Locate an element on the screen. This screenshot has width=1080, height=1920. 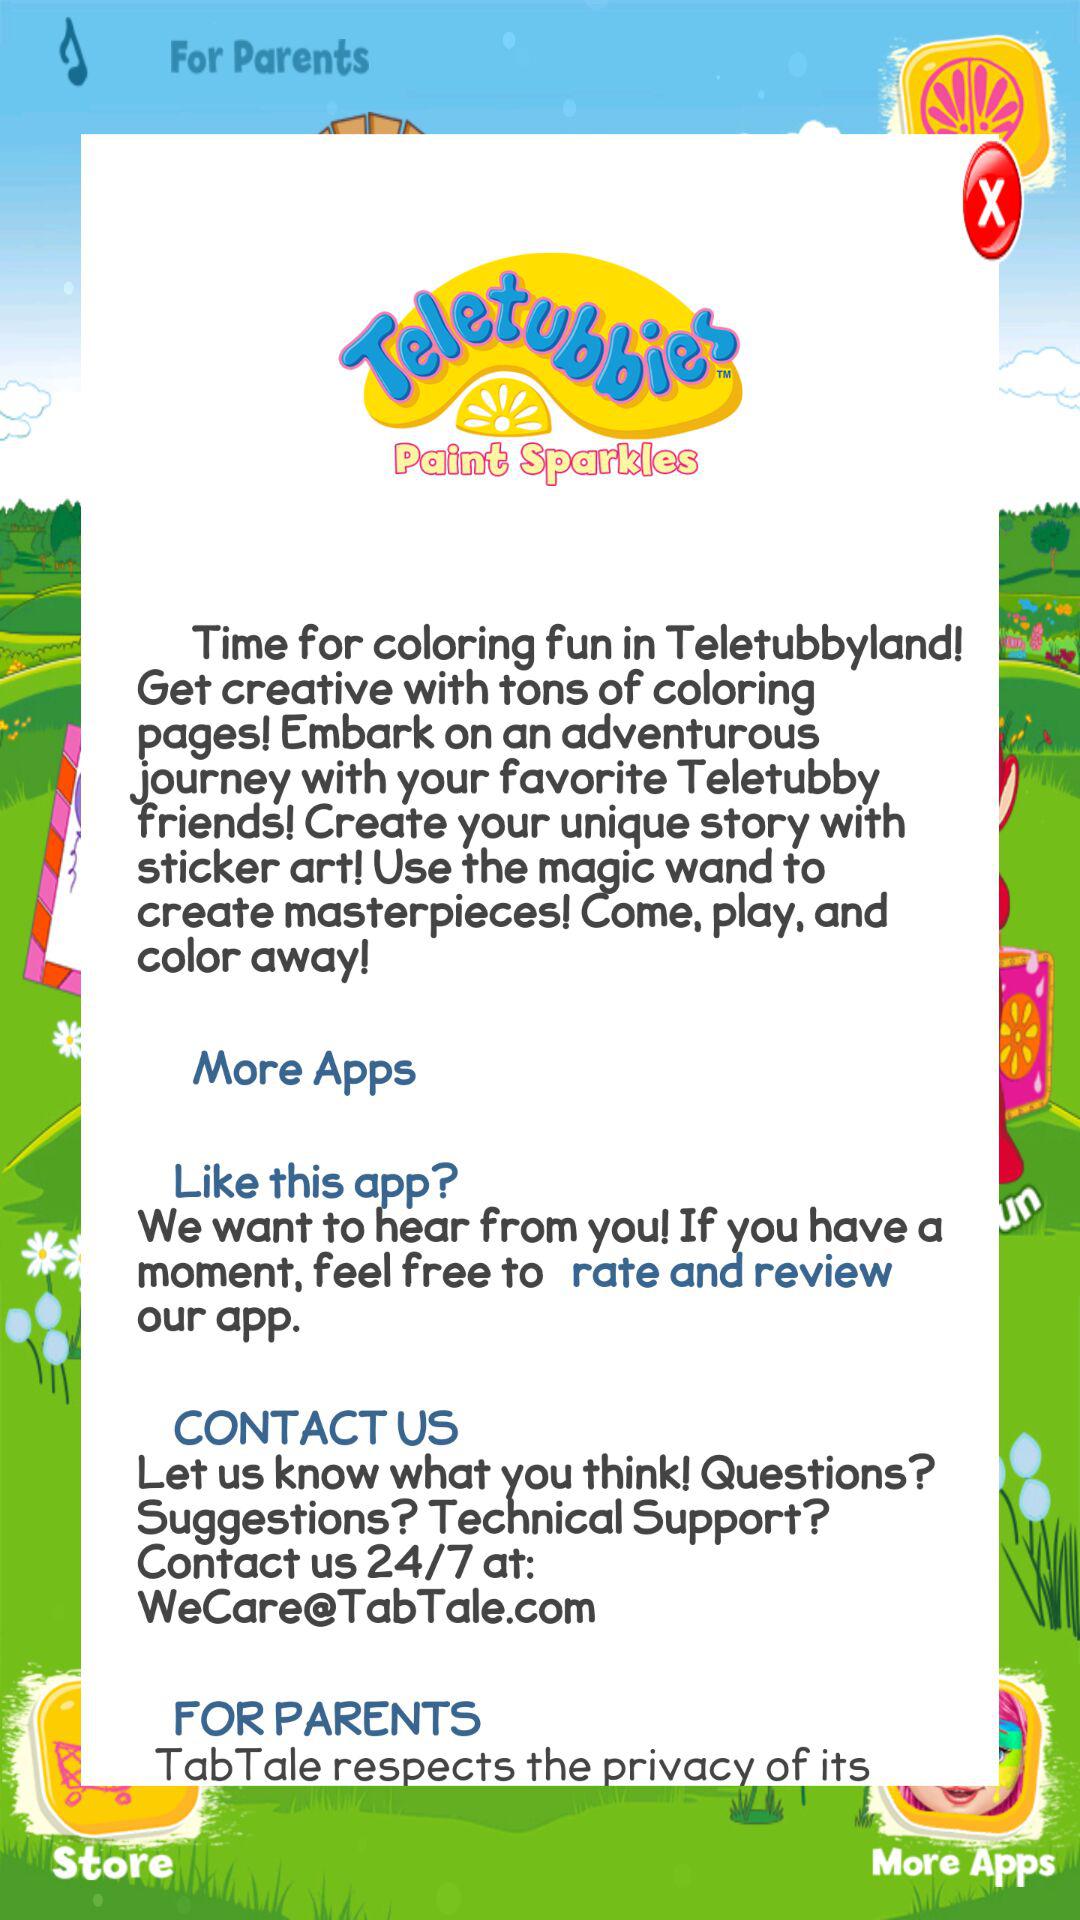
close is located at coordinates (962, 206).